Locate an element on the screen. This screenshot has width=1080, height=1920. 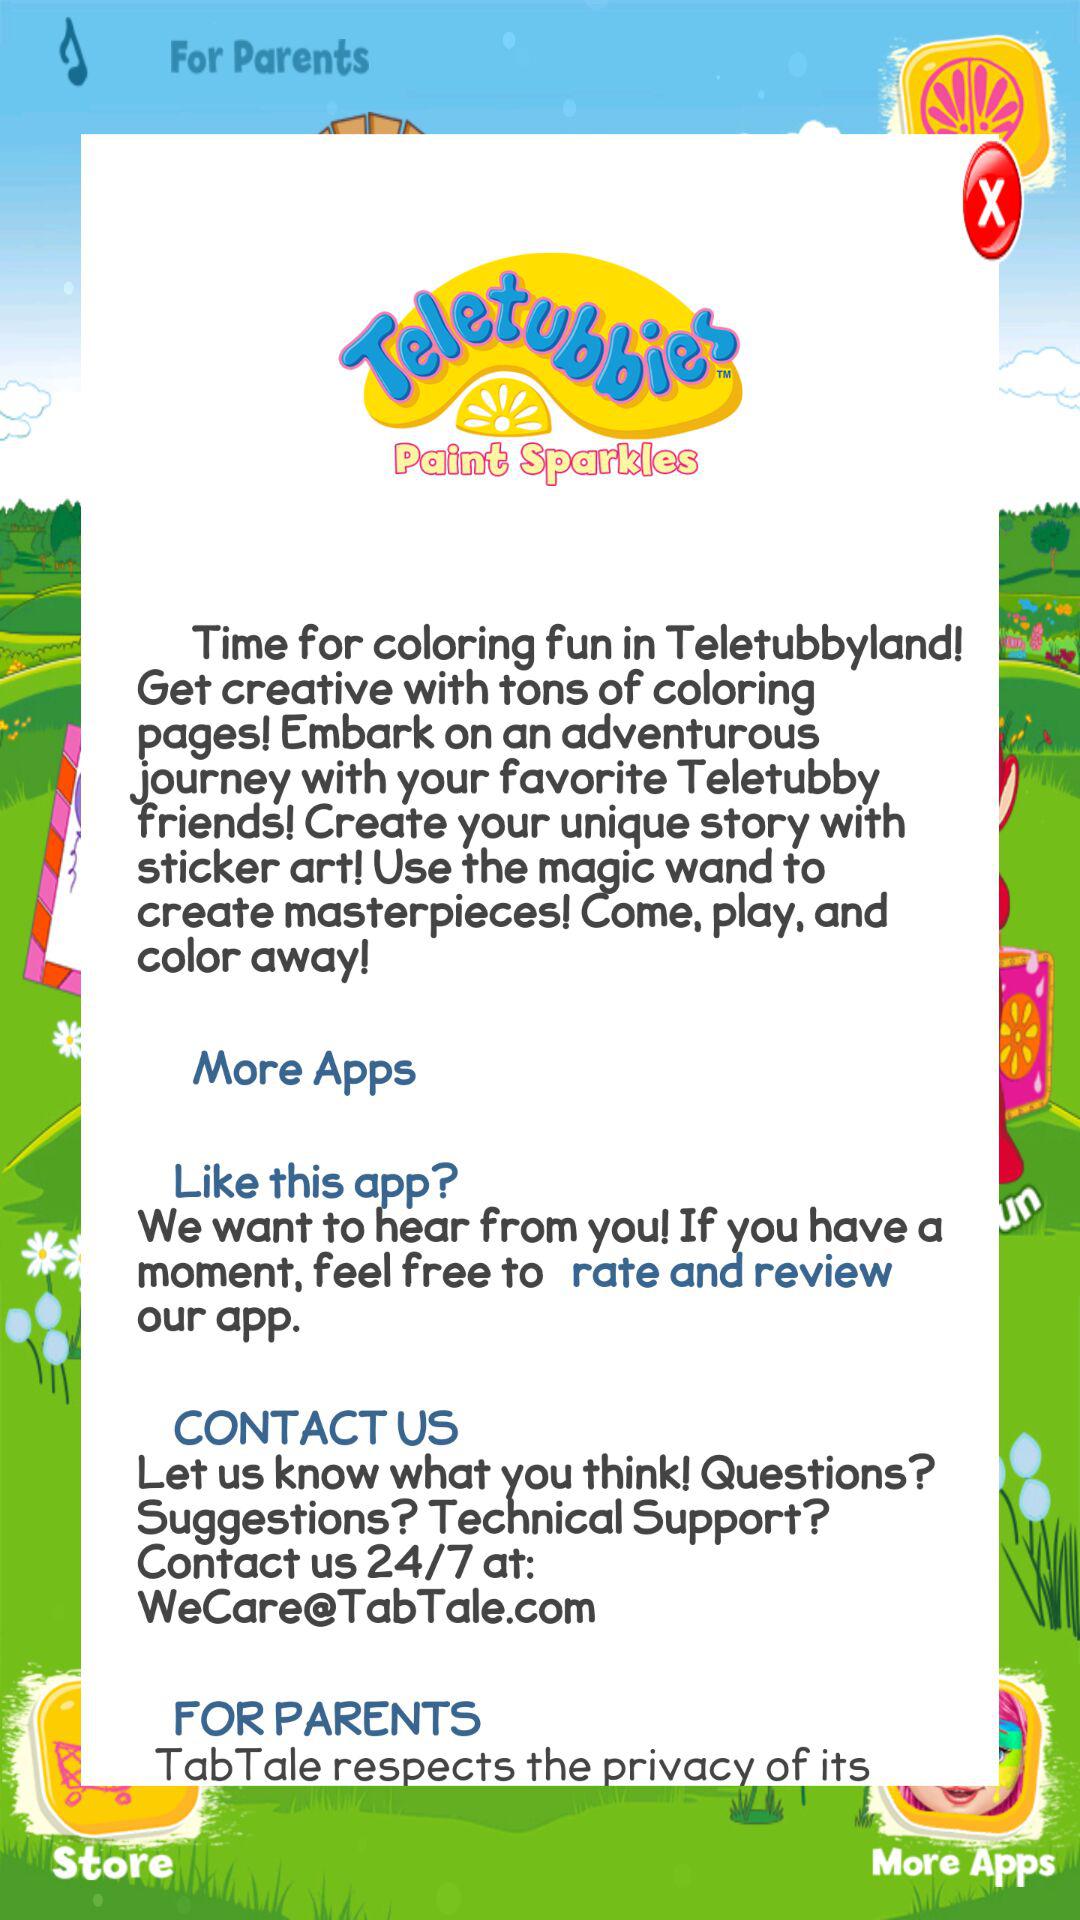
close is located at coordinates (962, 206).